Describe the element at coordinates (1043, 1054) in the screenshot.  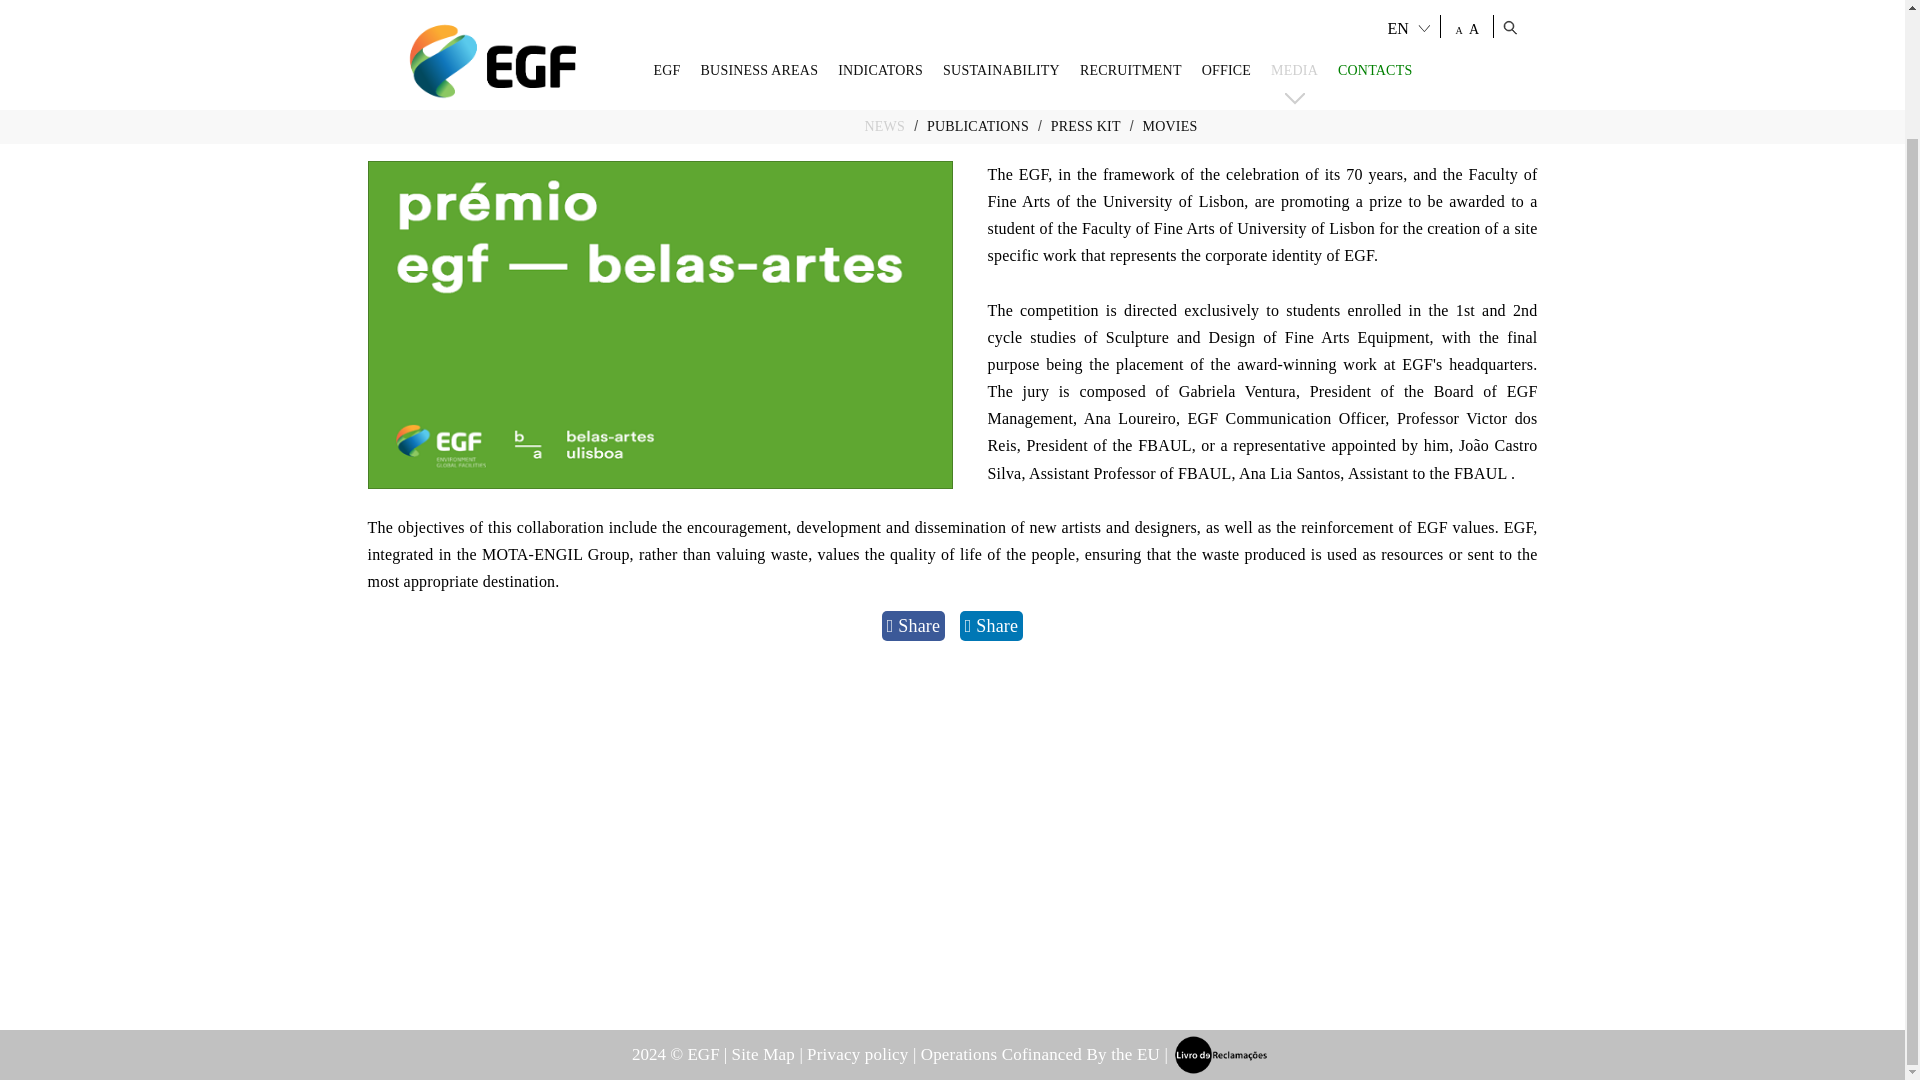
I see `Operations Cofinanced By the EU` at that location.